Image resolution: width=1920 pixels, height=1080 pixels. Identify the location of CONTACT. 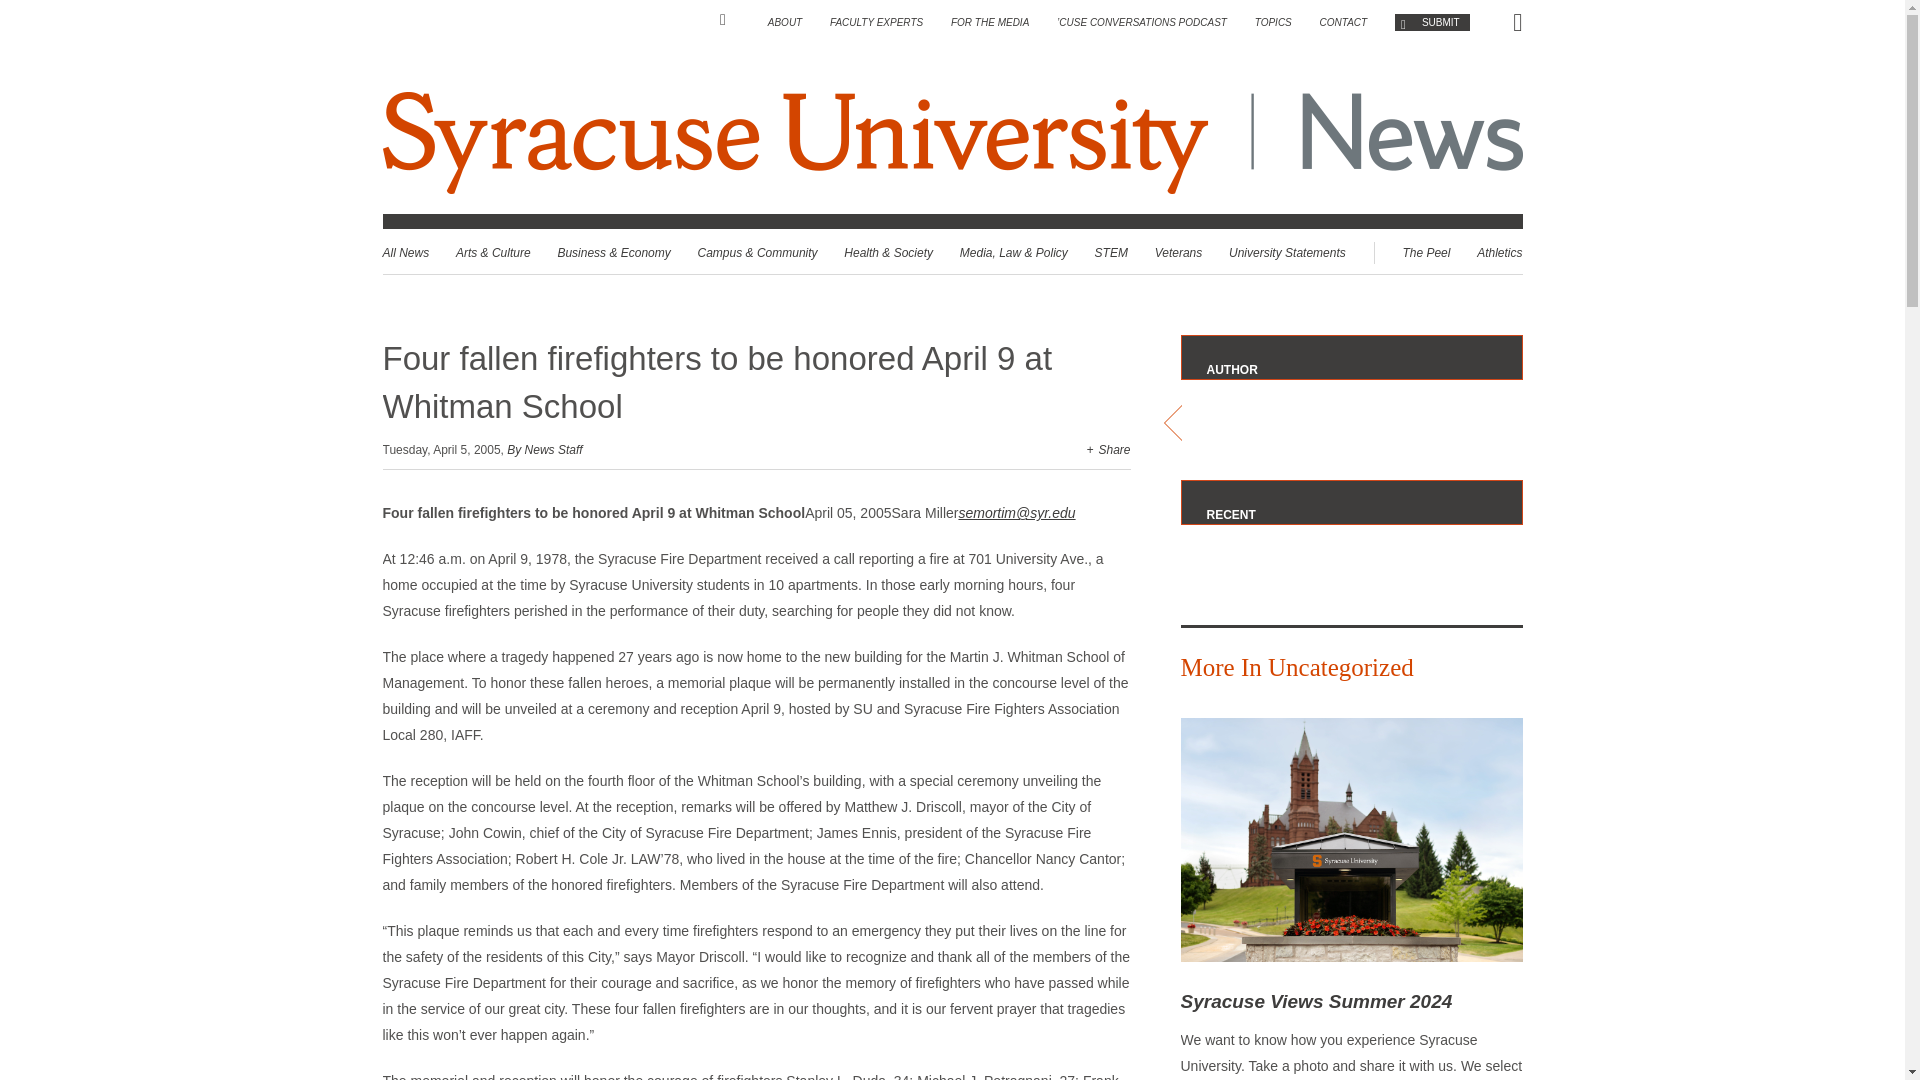
(1344, 22).